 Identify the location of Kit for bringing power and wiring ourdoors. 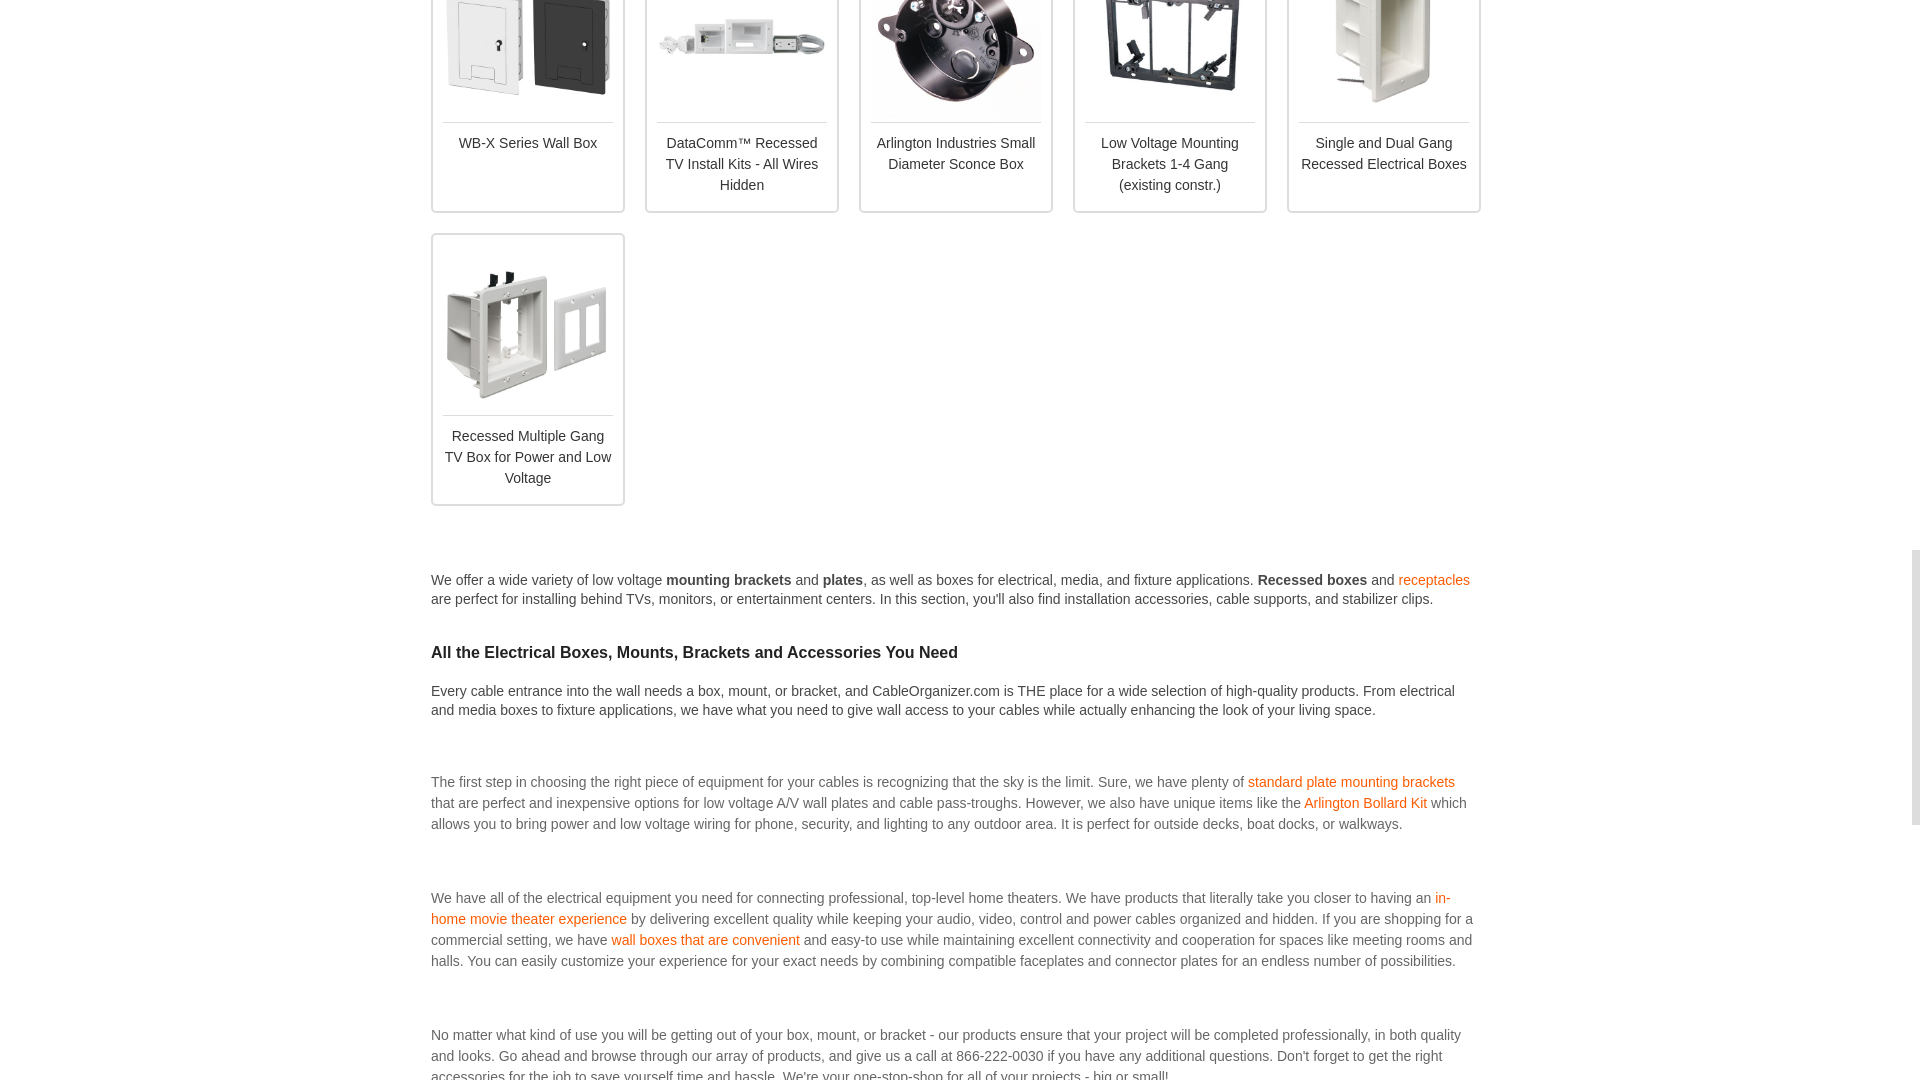
(1364, 802).